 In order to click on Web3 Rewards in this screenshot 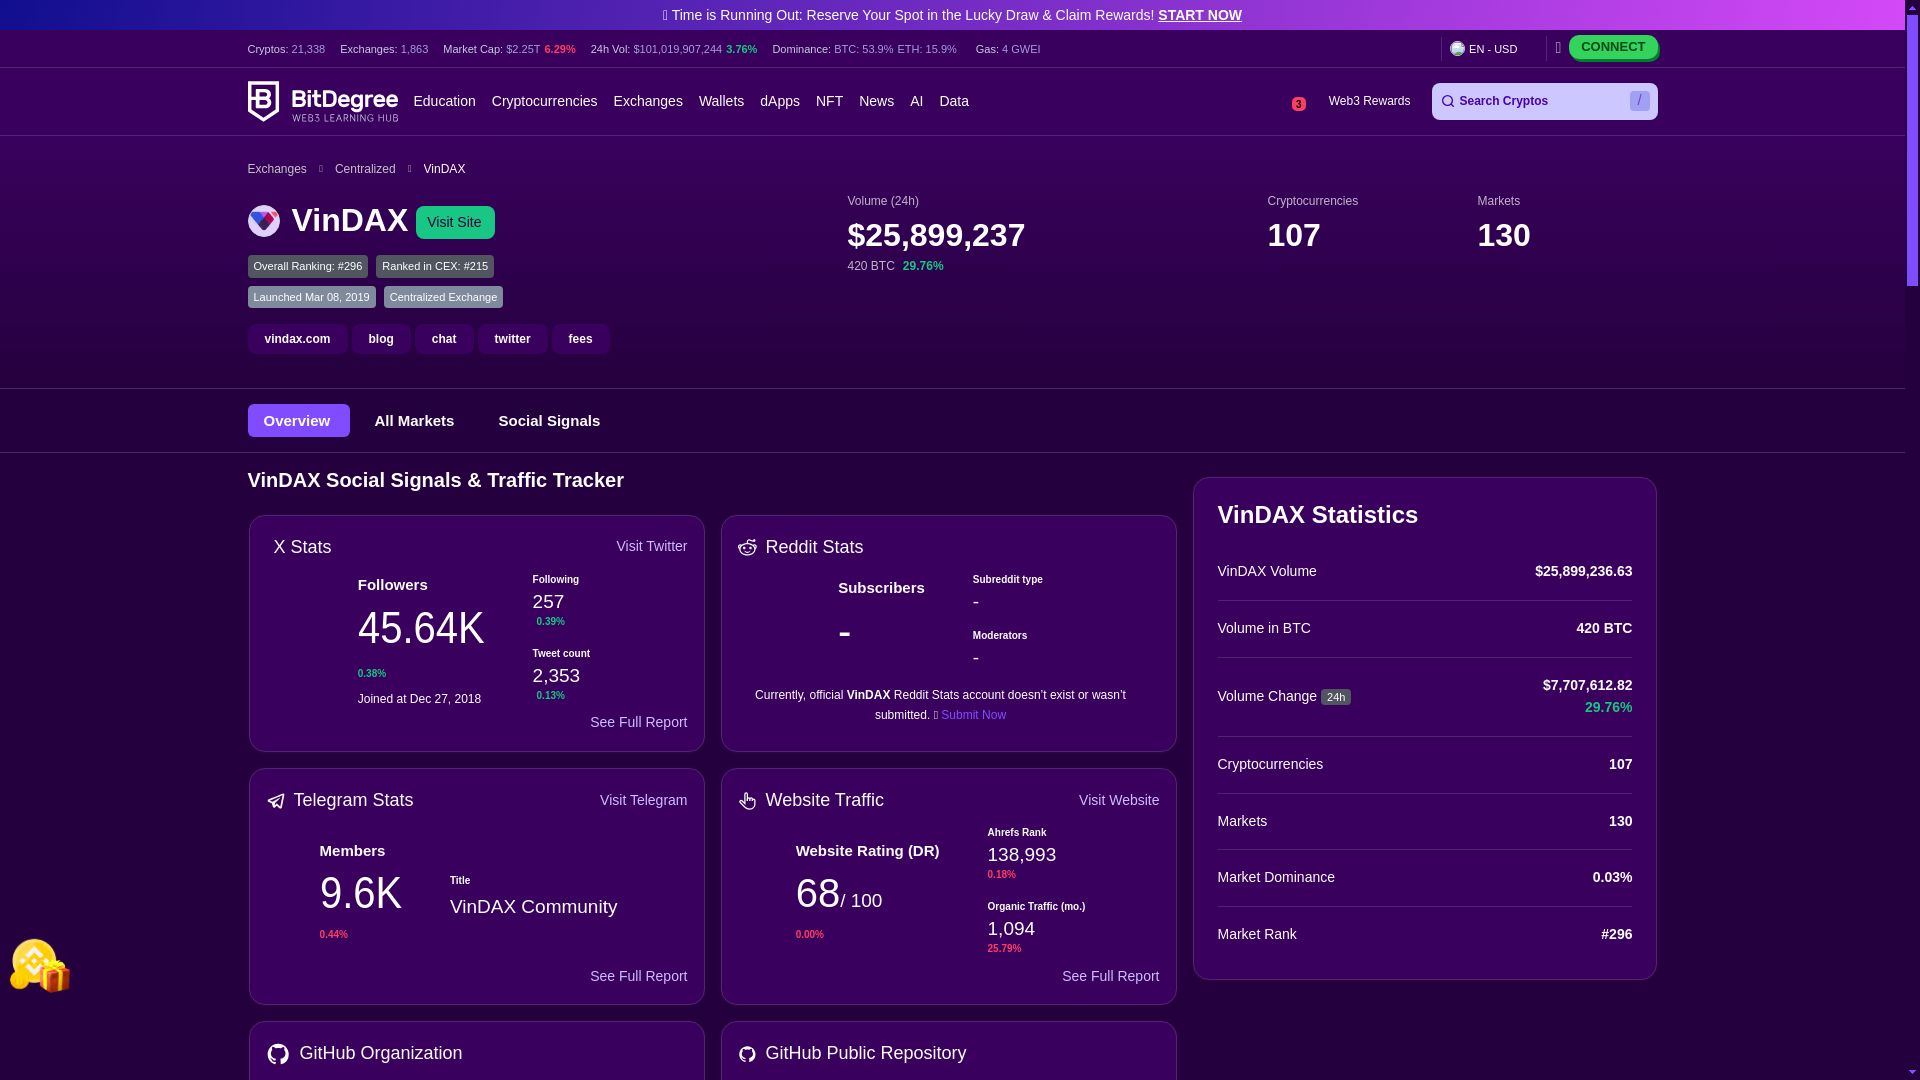, I will do `click(1368, 102)`.